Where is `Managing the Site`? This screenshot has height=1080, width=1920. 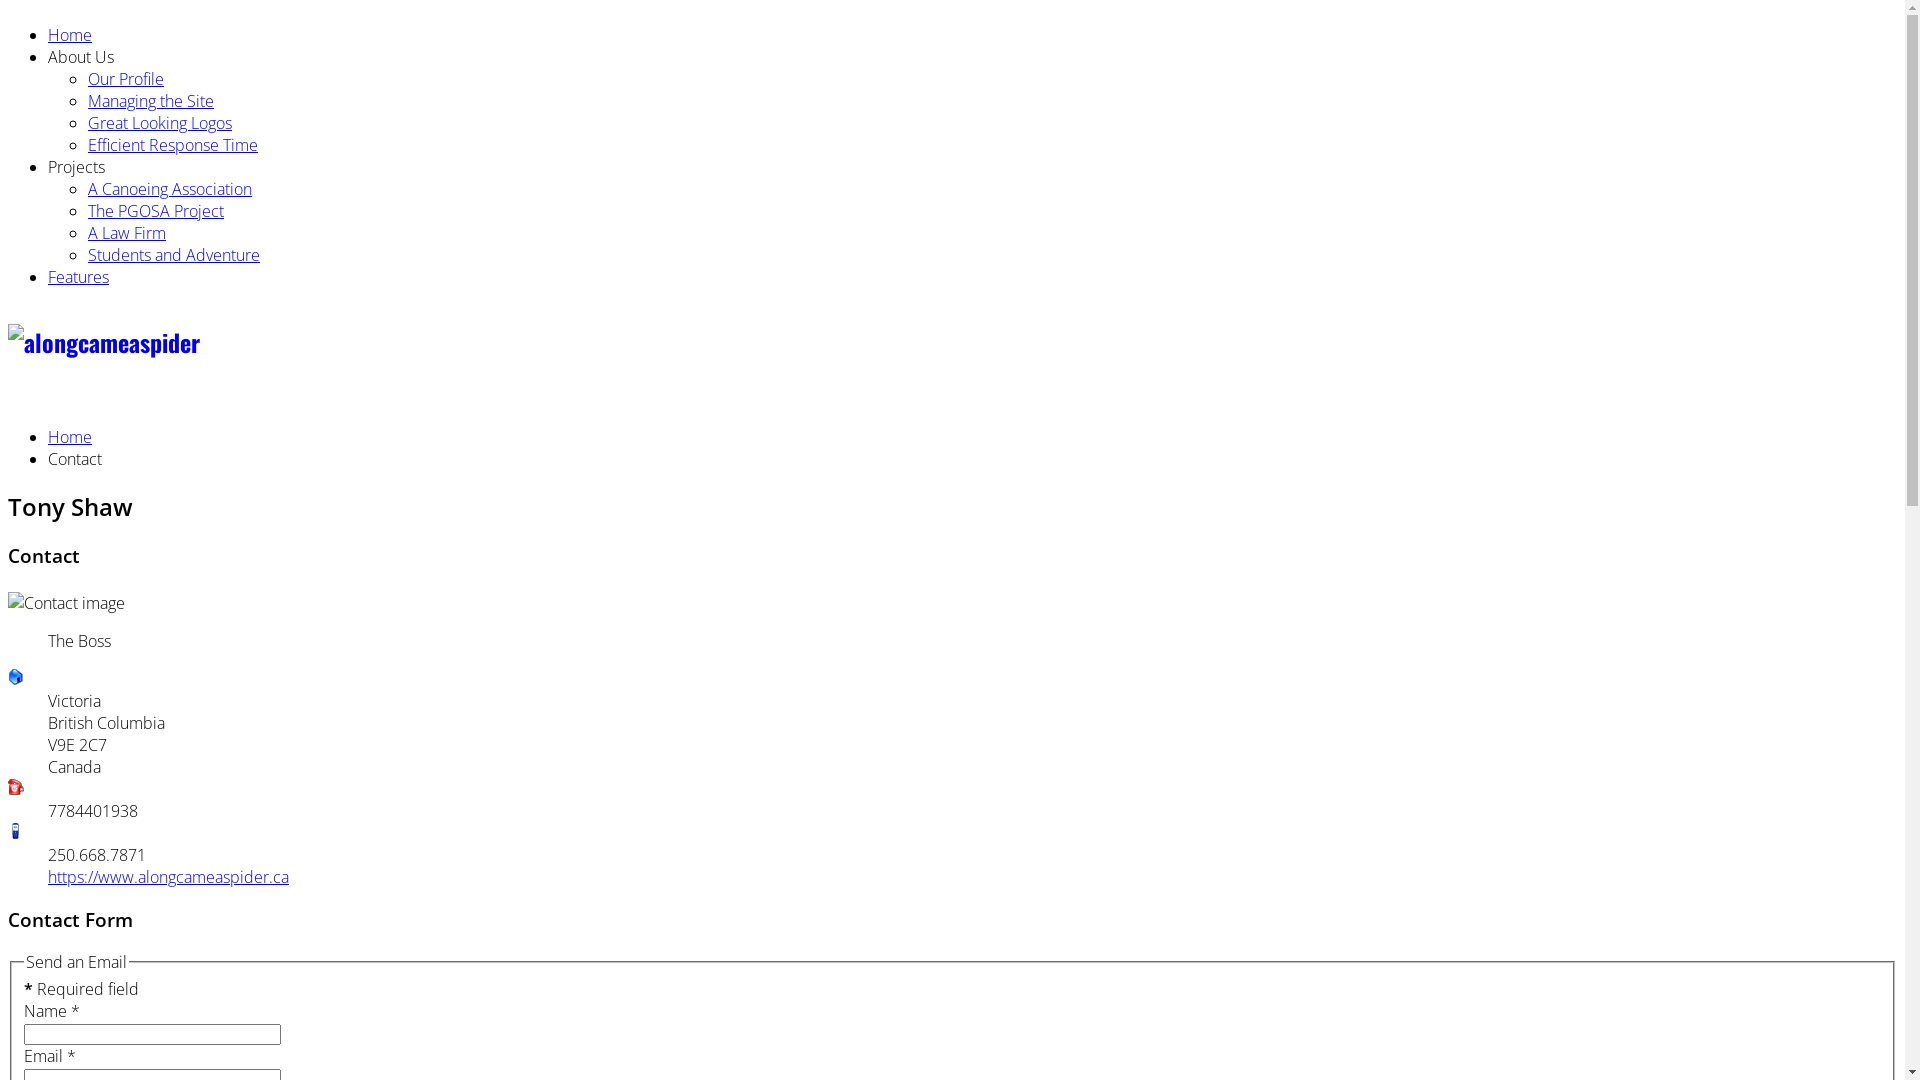 Managing the Site is located at coordinates (151, 101).